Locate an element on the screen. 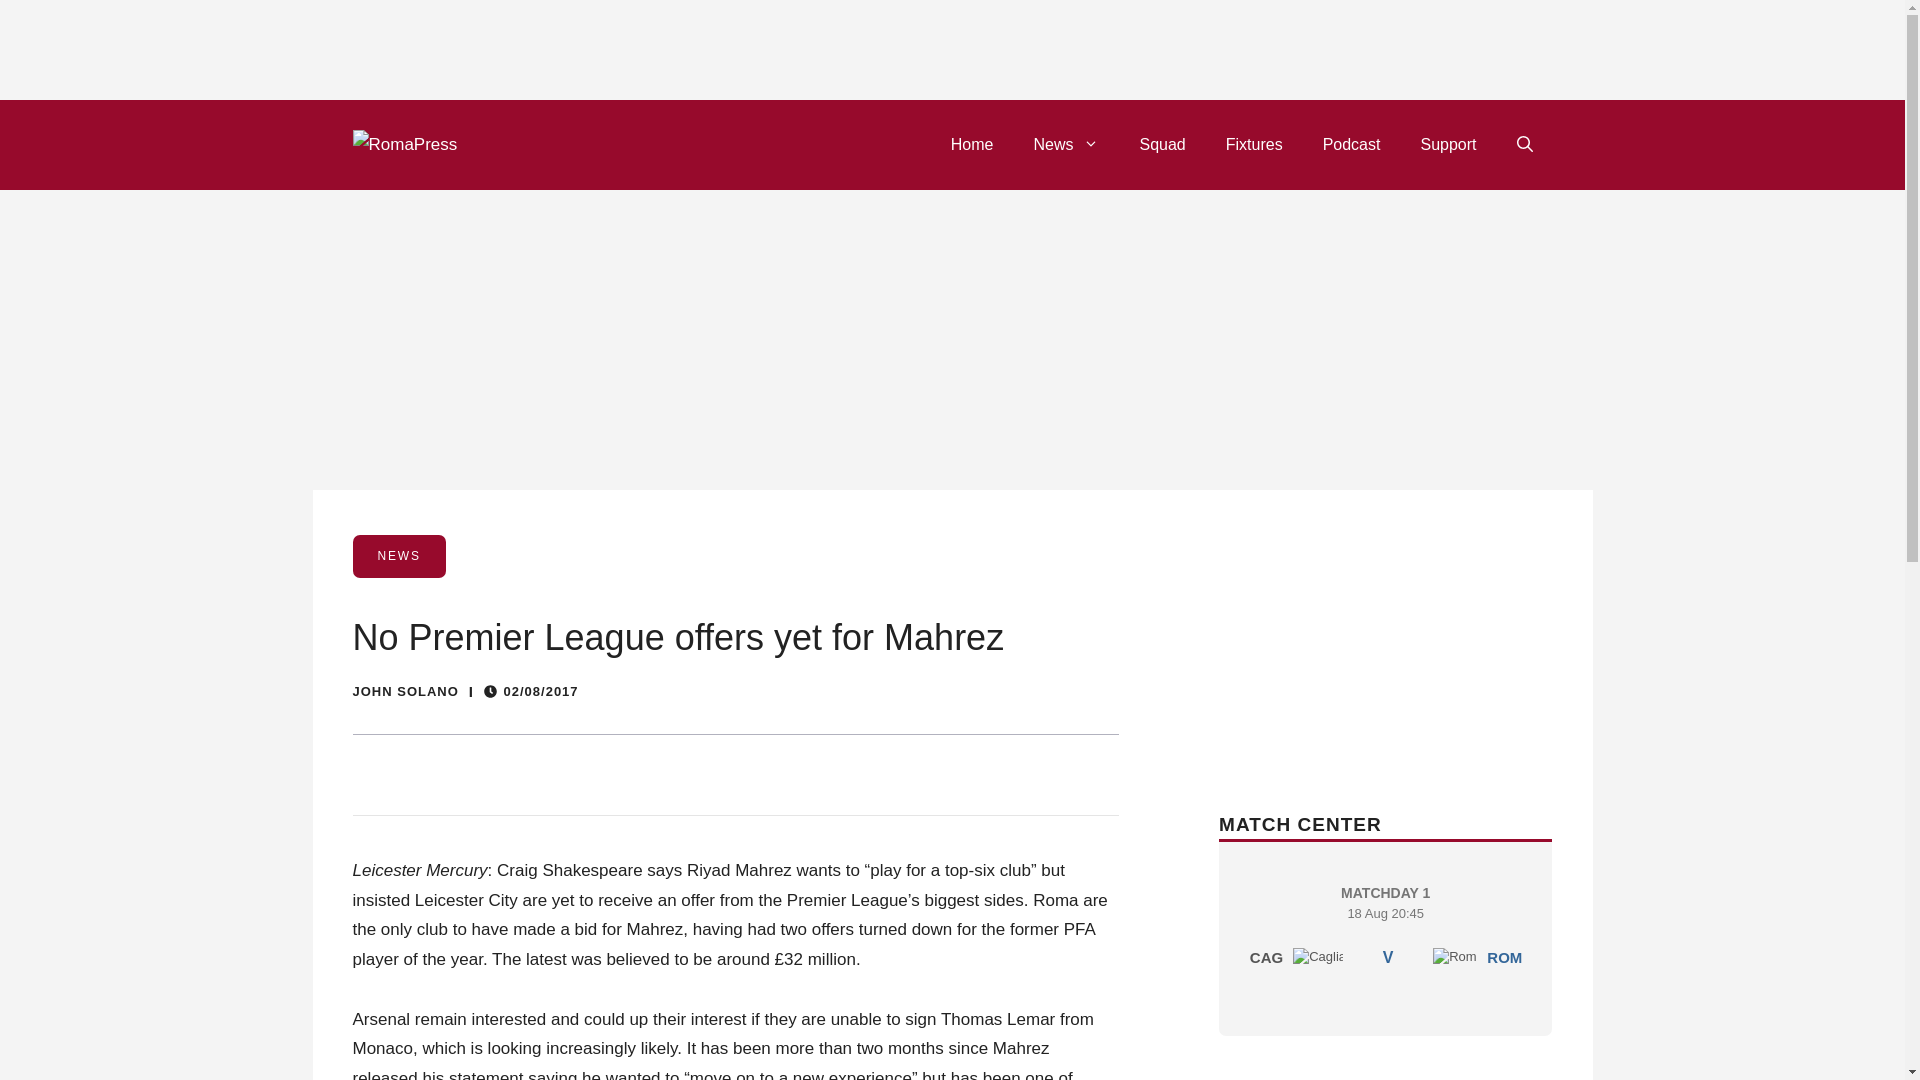  Home is located at coordinates (1066, 144).